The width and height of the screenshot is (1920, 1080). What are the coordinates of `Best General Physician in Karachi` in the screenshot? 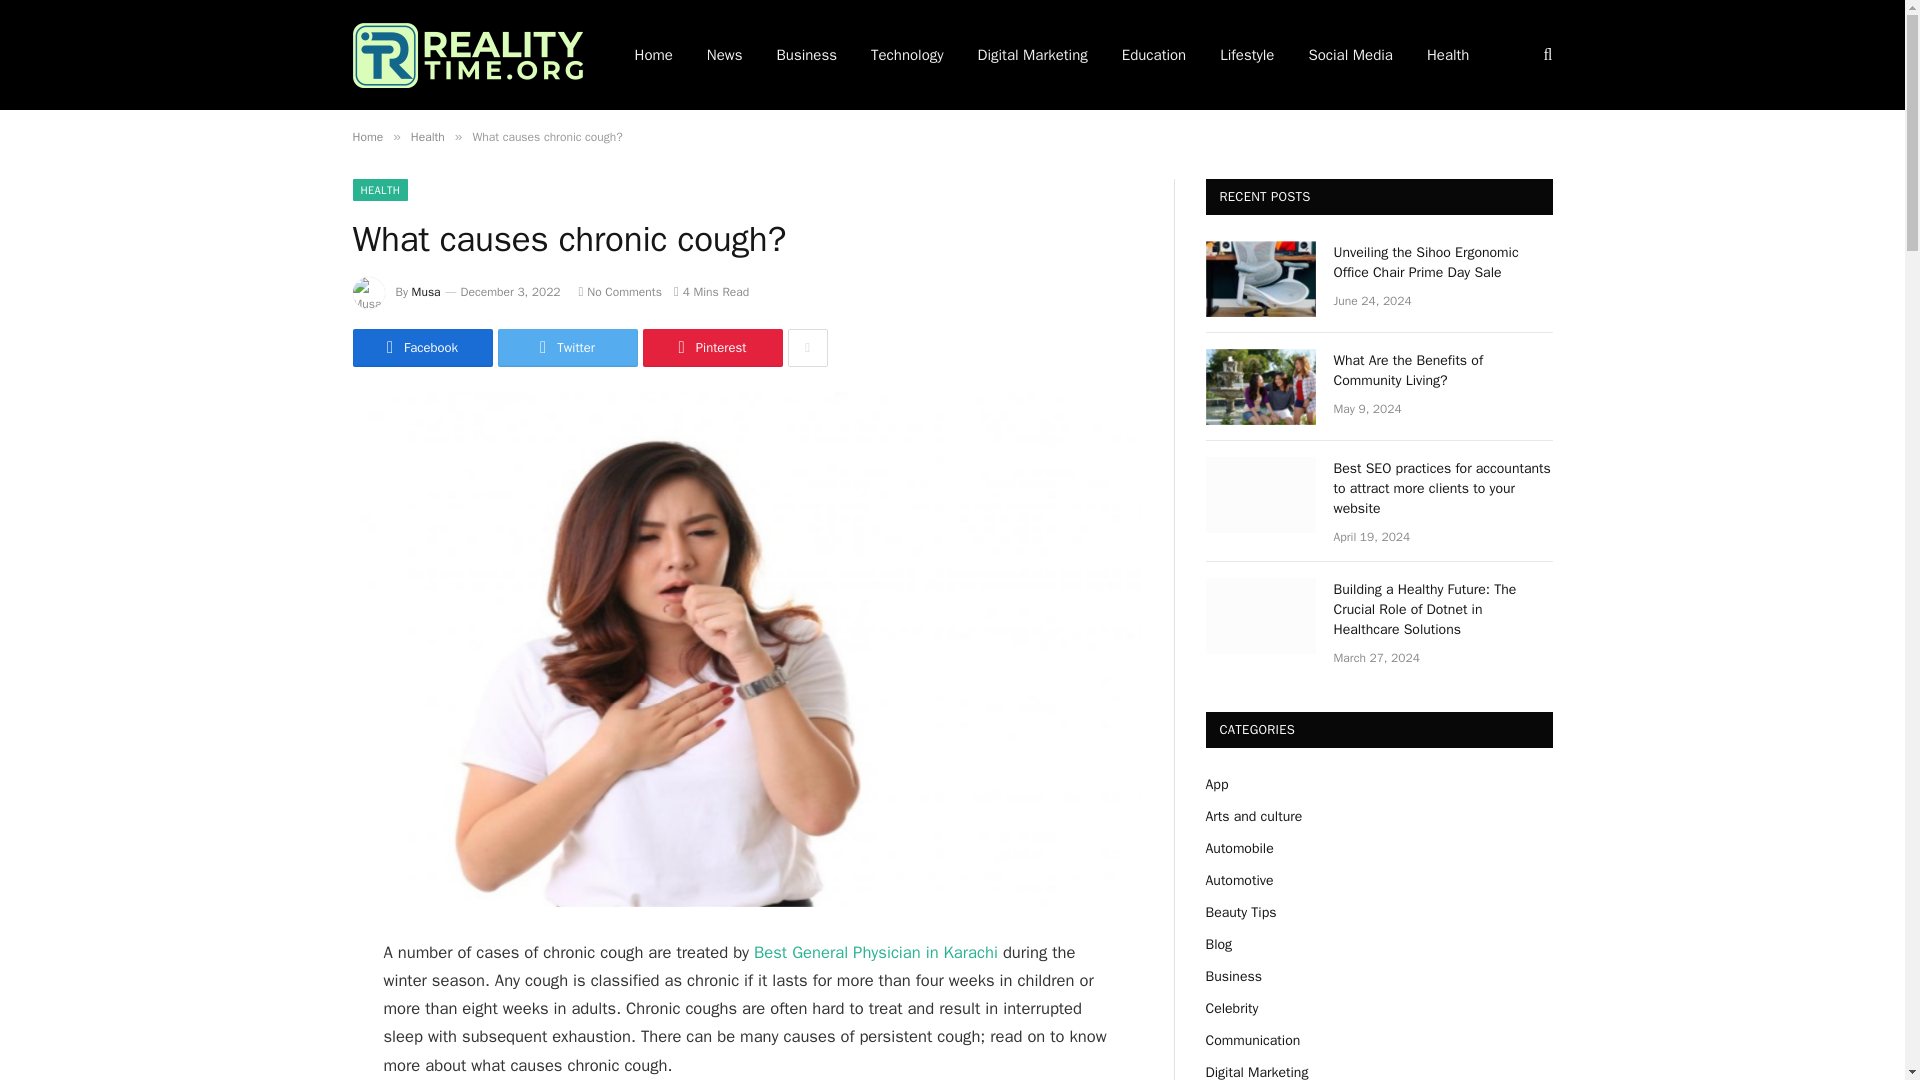 It's located at (876, 952).